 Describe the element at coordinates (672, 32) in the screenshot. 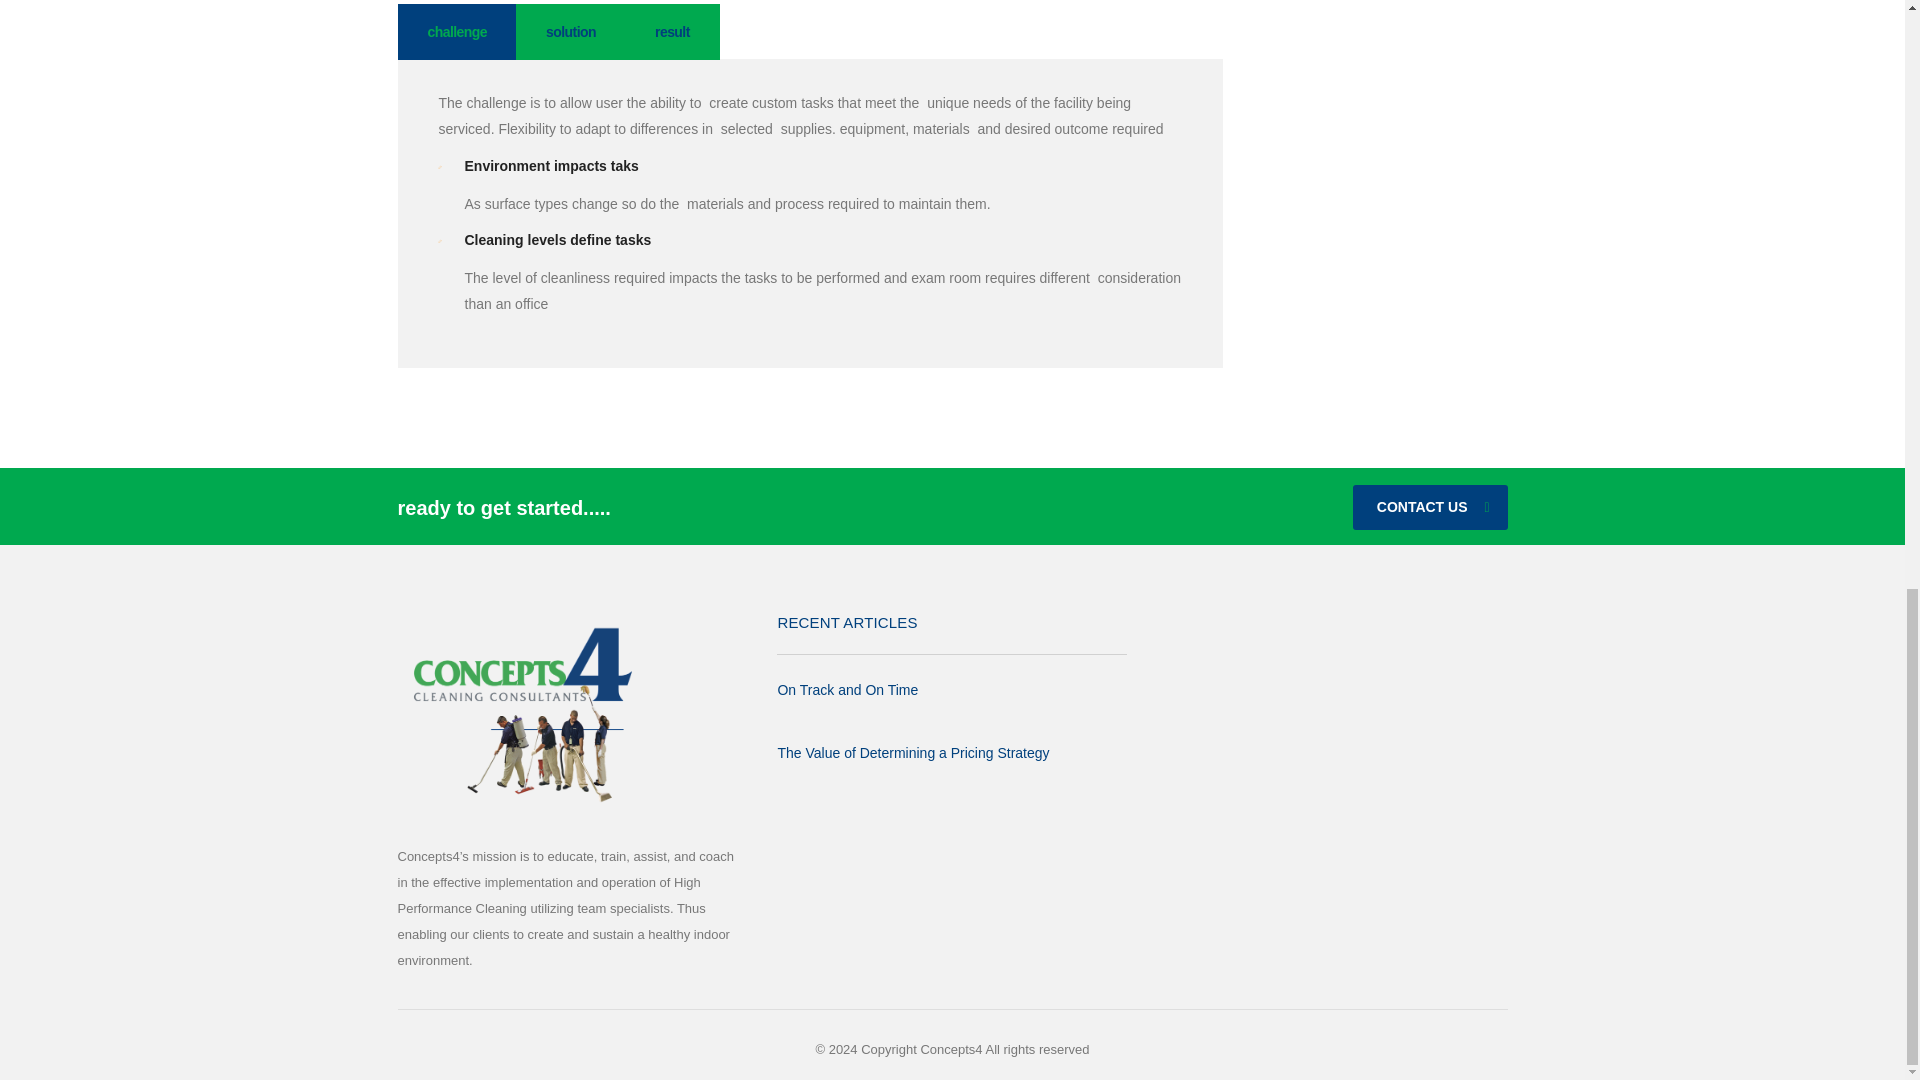

I see `result` at that location.